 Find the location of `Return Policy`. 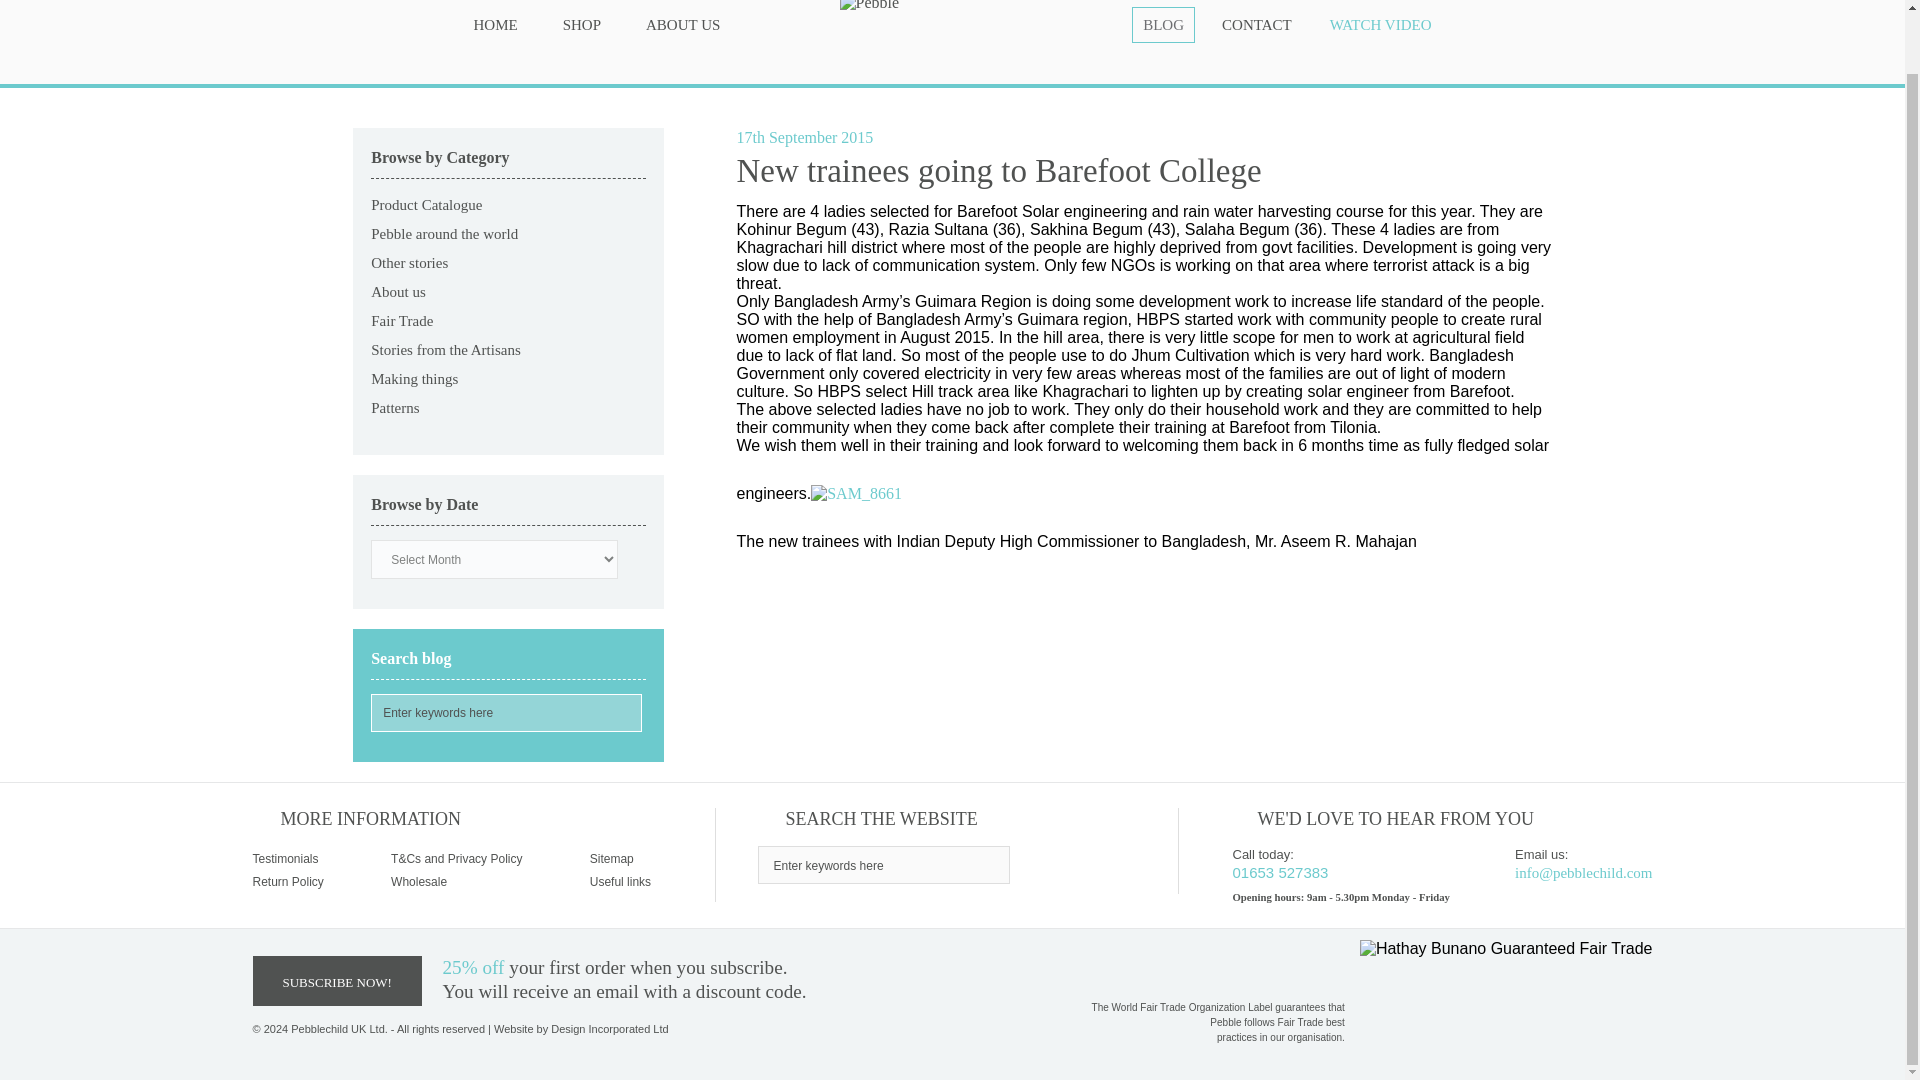

Return Policy is located at coordinates (286, 881).